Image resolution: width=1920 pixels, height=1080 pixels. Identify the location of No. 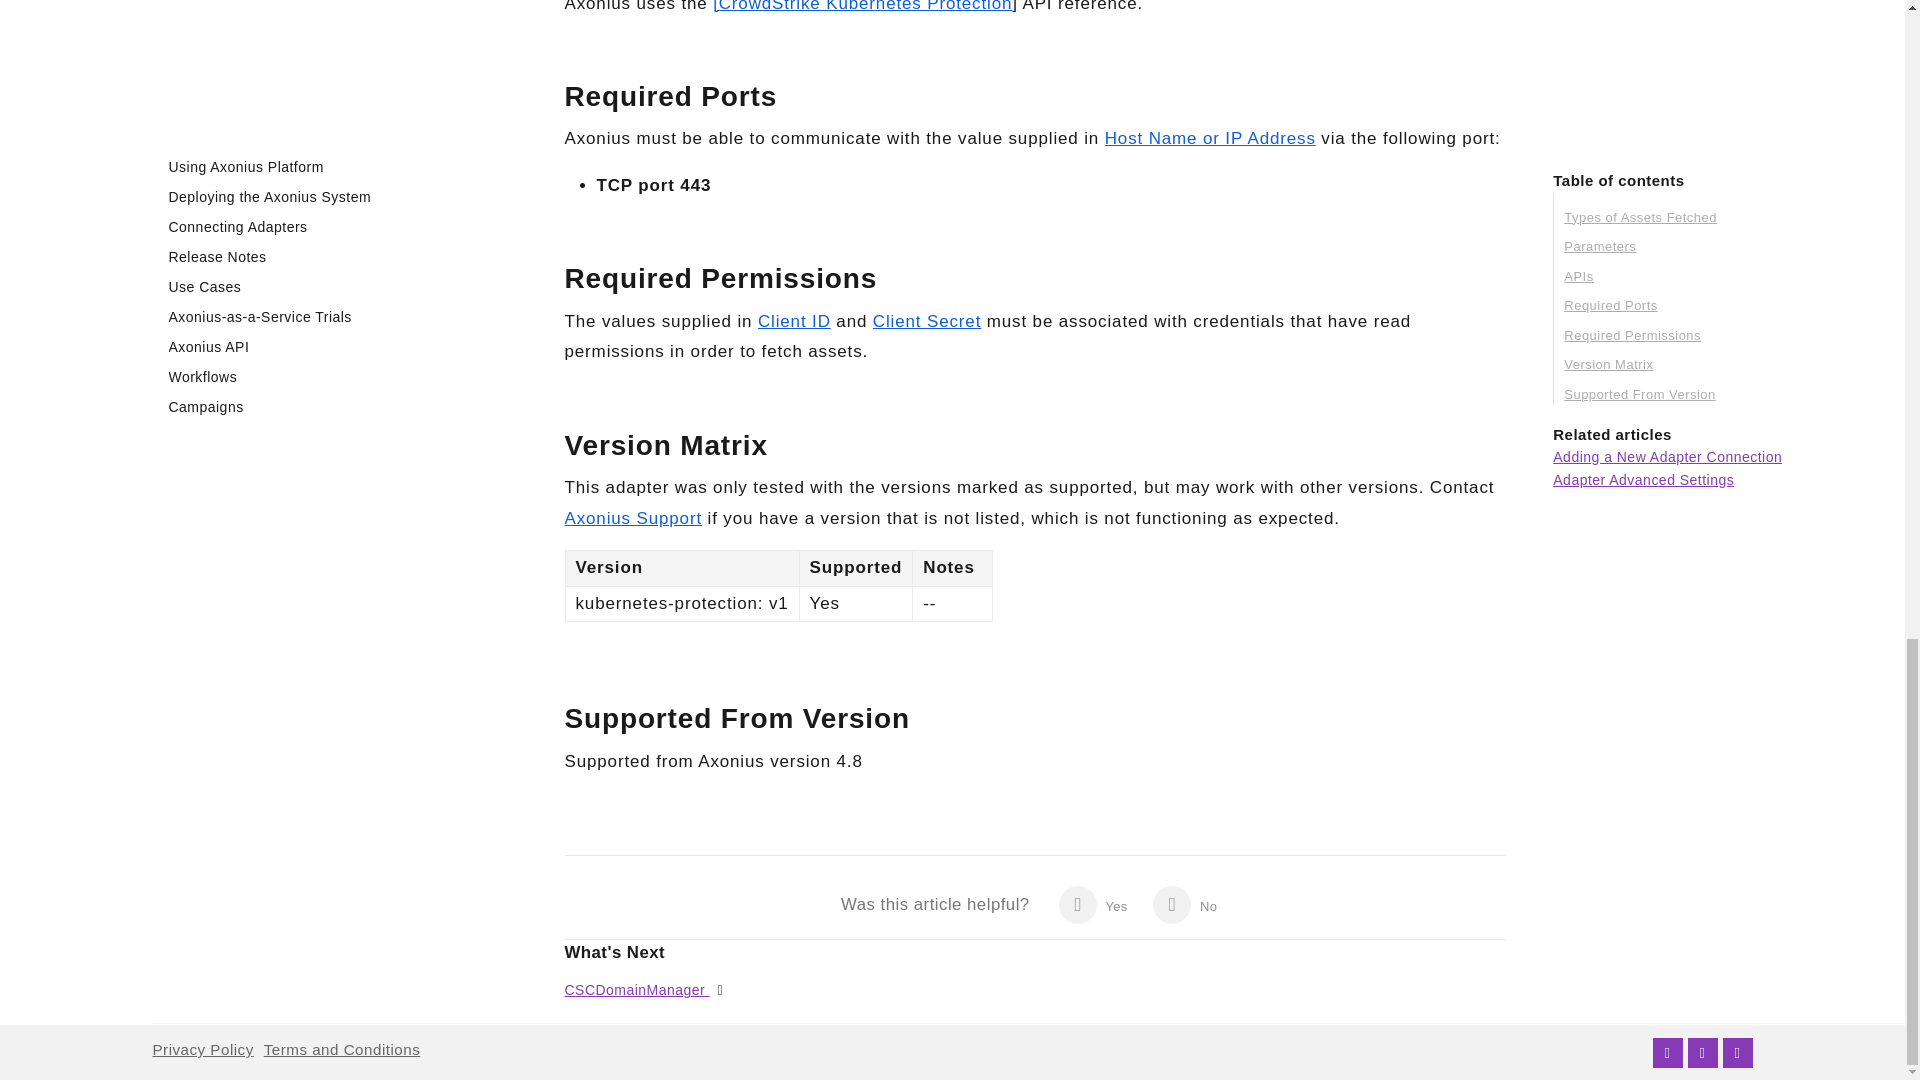
(1185, 904).